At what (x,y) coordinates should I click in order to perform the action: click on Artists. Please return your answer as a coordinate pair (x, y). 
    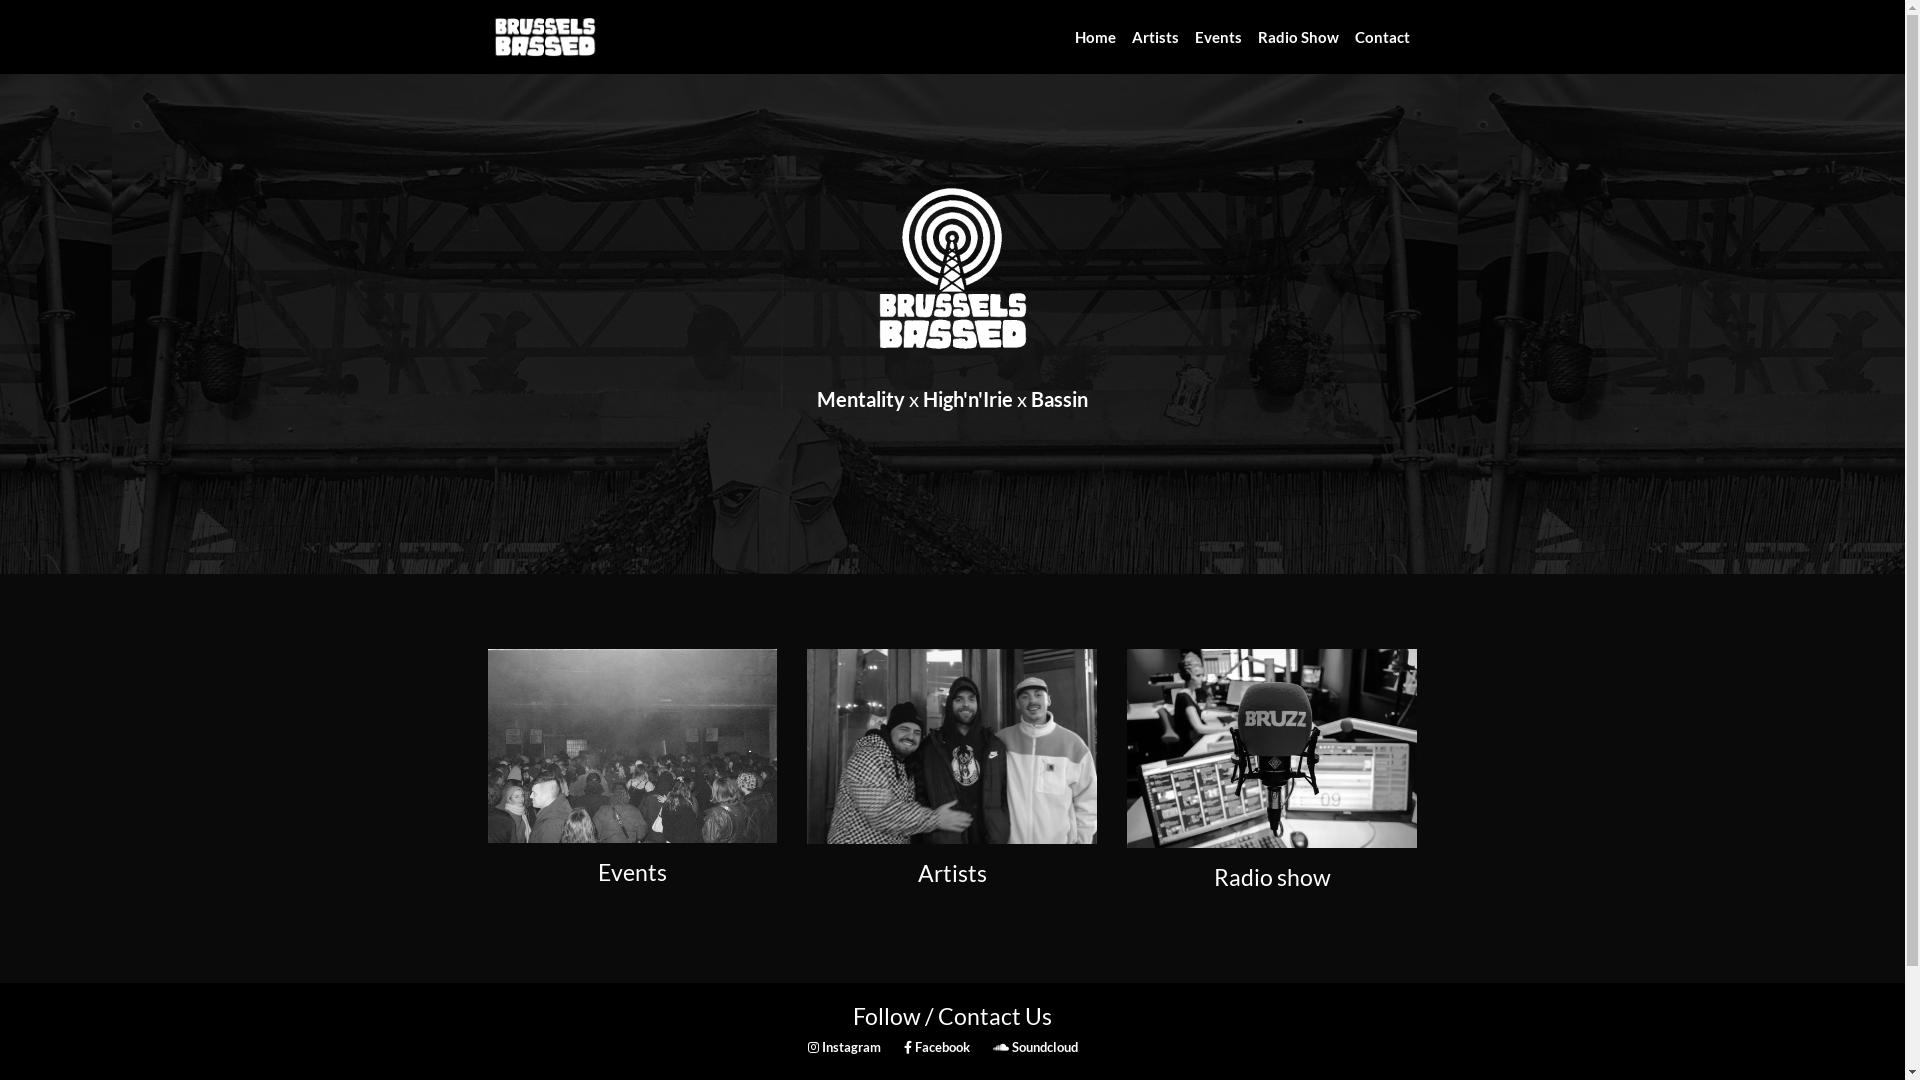
    Looking at the image, I should click on (952, 811).